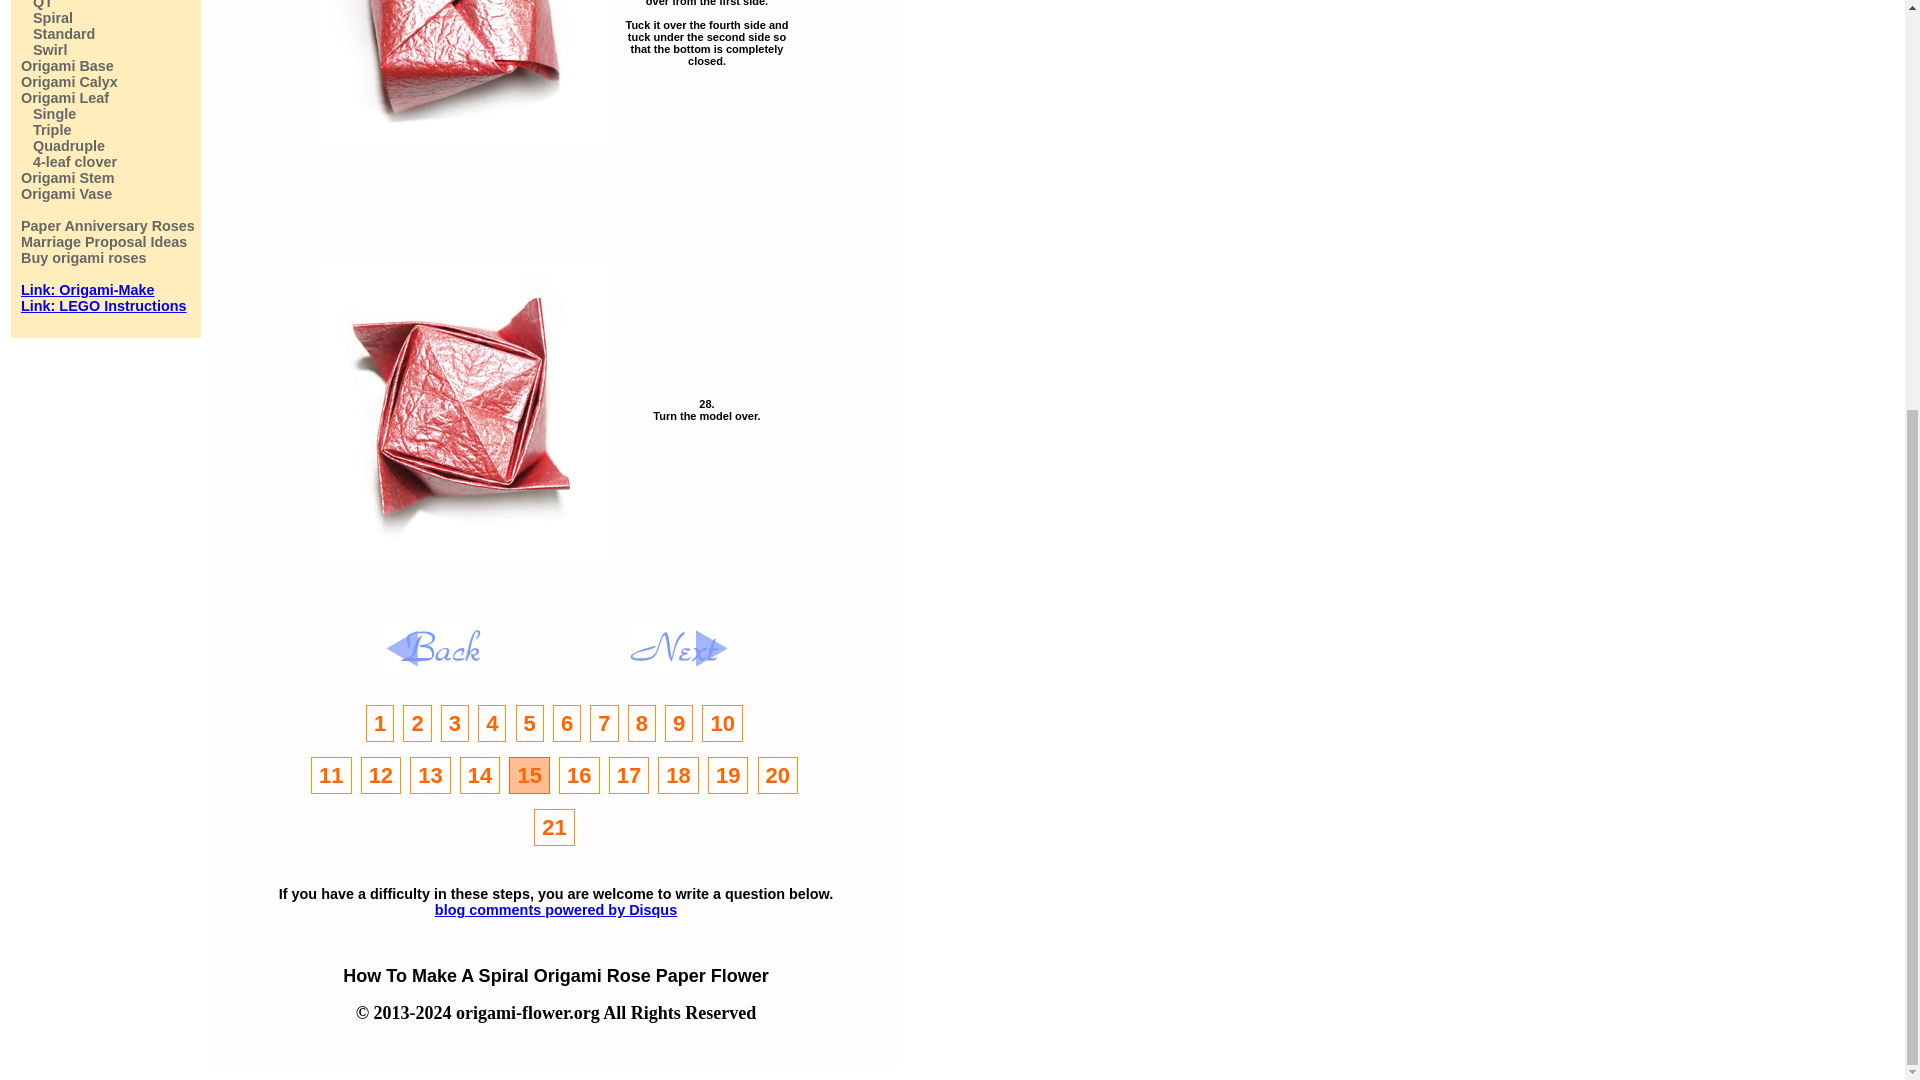 The width and height of the screenshot is (1920, 1080). I want to click on 11, so click(331, 775).